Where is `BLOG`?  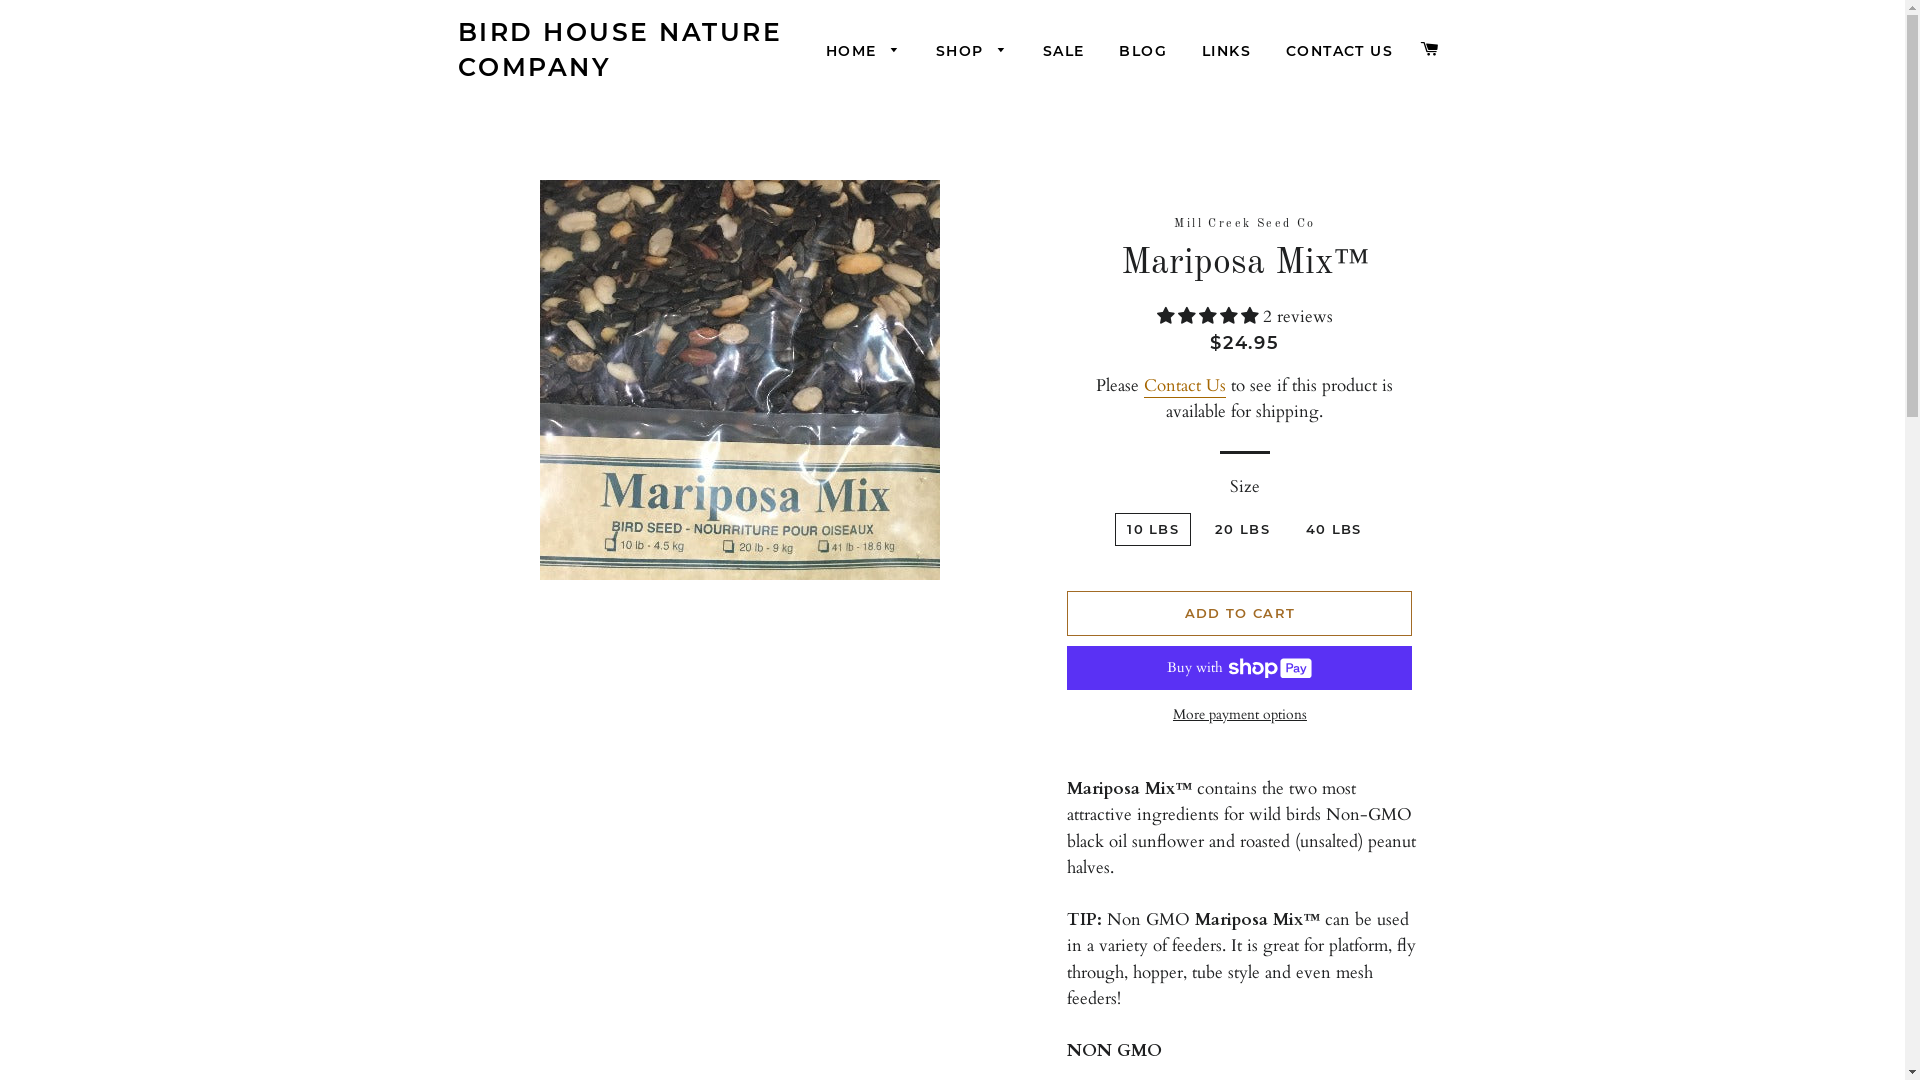
BLOG is located at coordinates (1143, 52).